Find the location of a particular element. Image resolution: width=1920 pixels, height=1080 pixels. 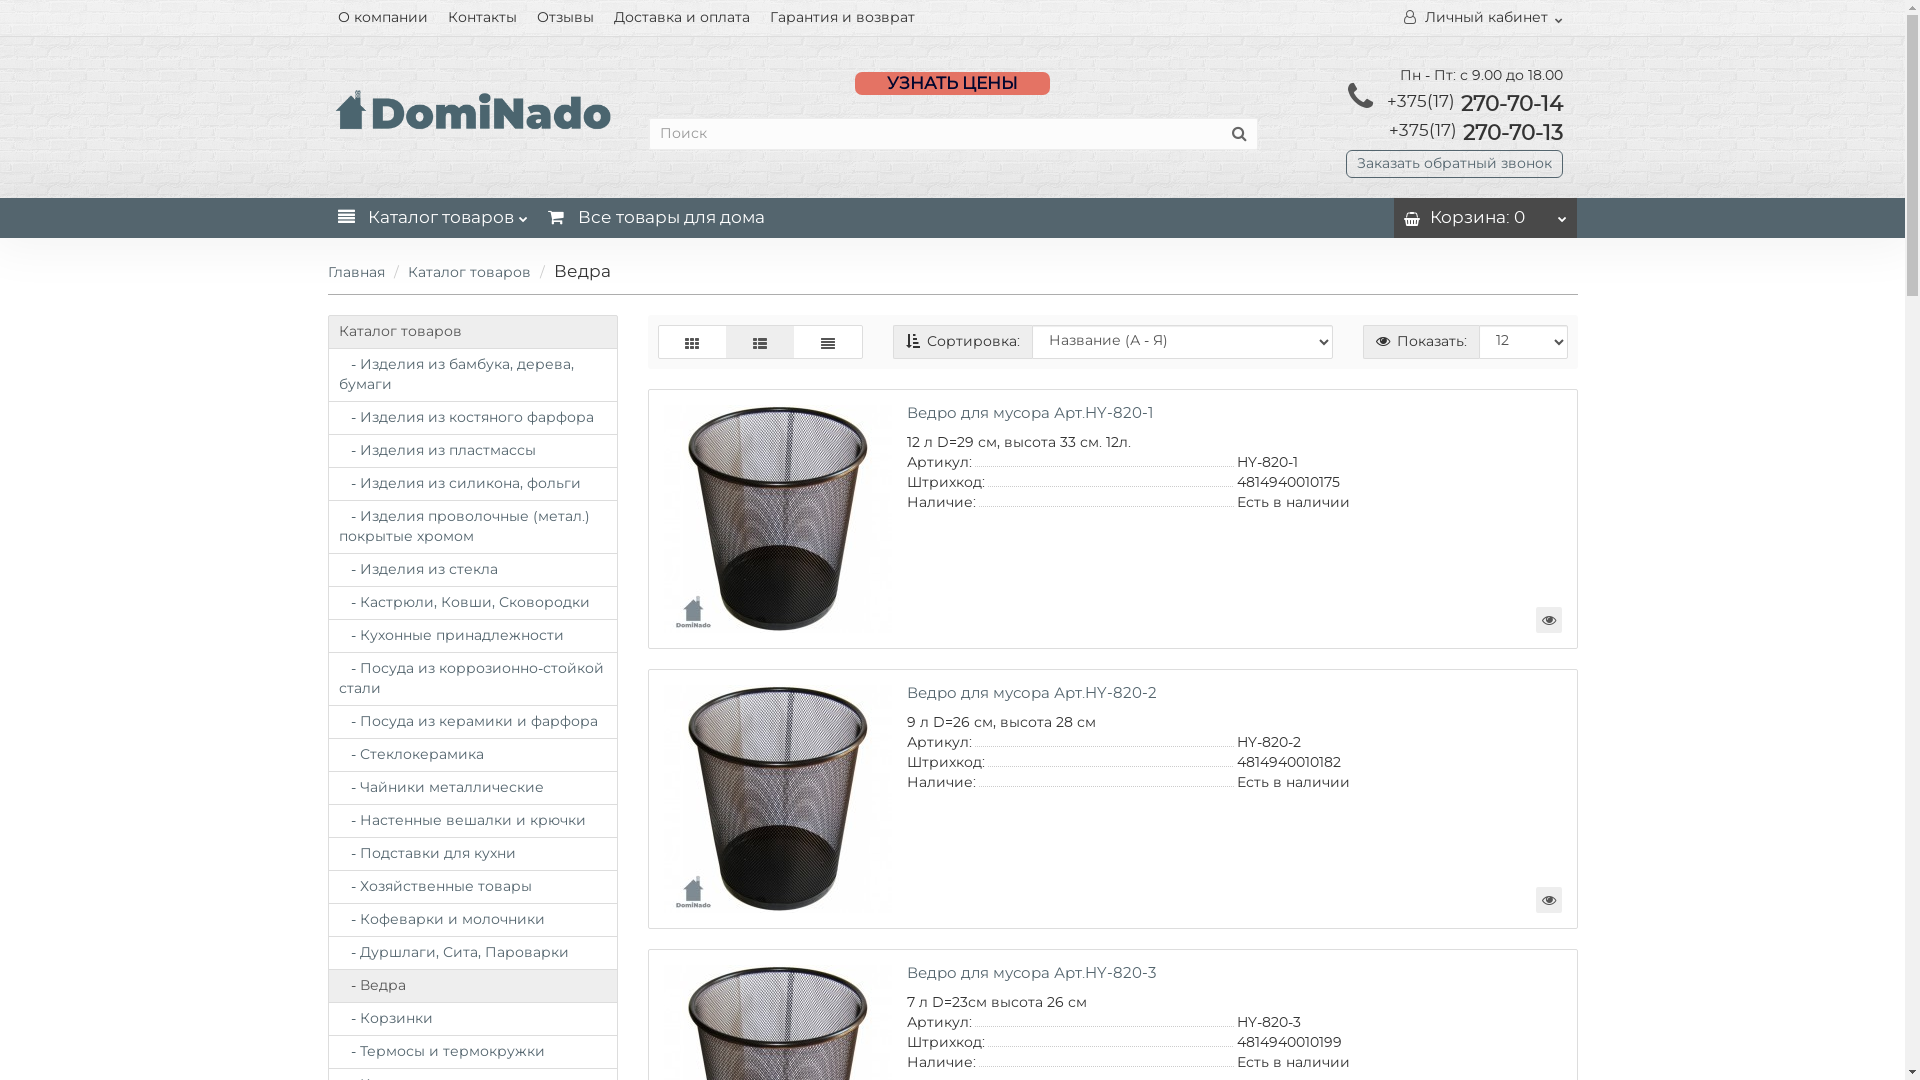

rosprodukt.by is located at coordinates (473, 109).